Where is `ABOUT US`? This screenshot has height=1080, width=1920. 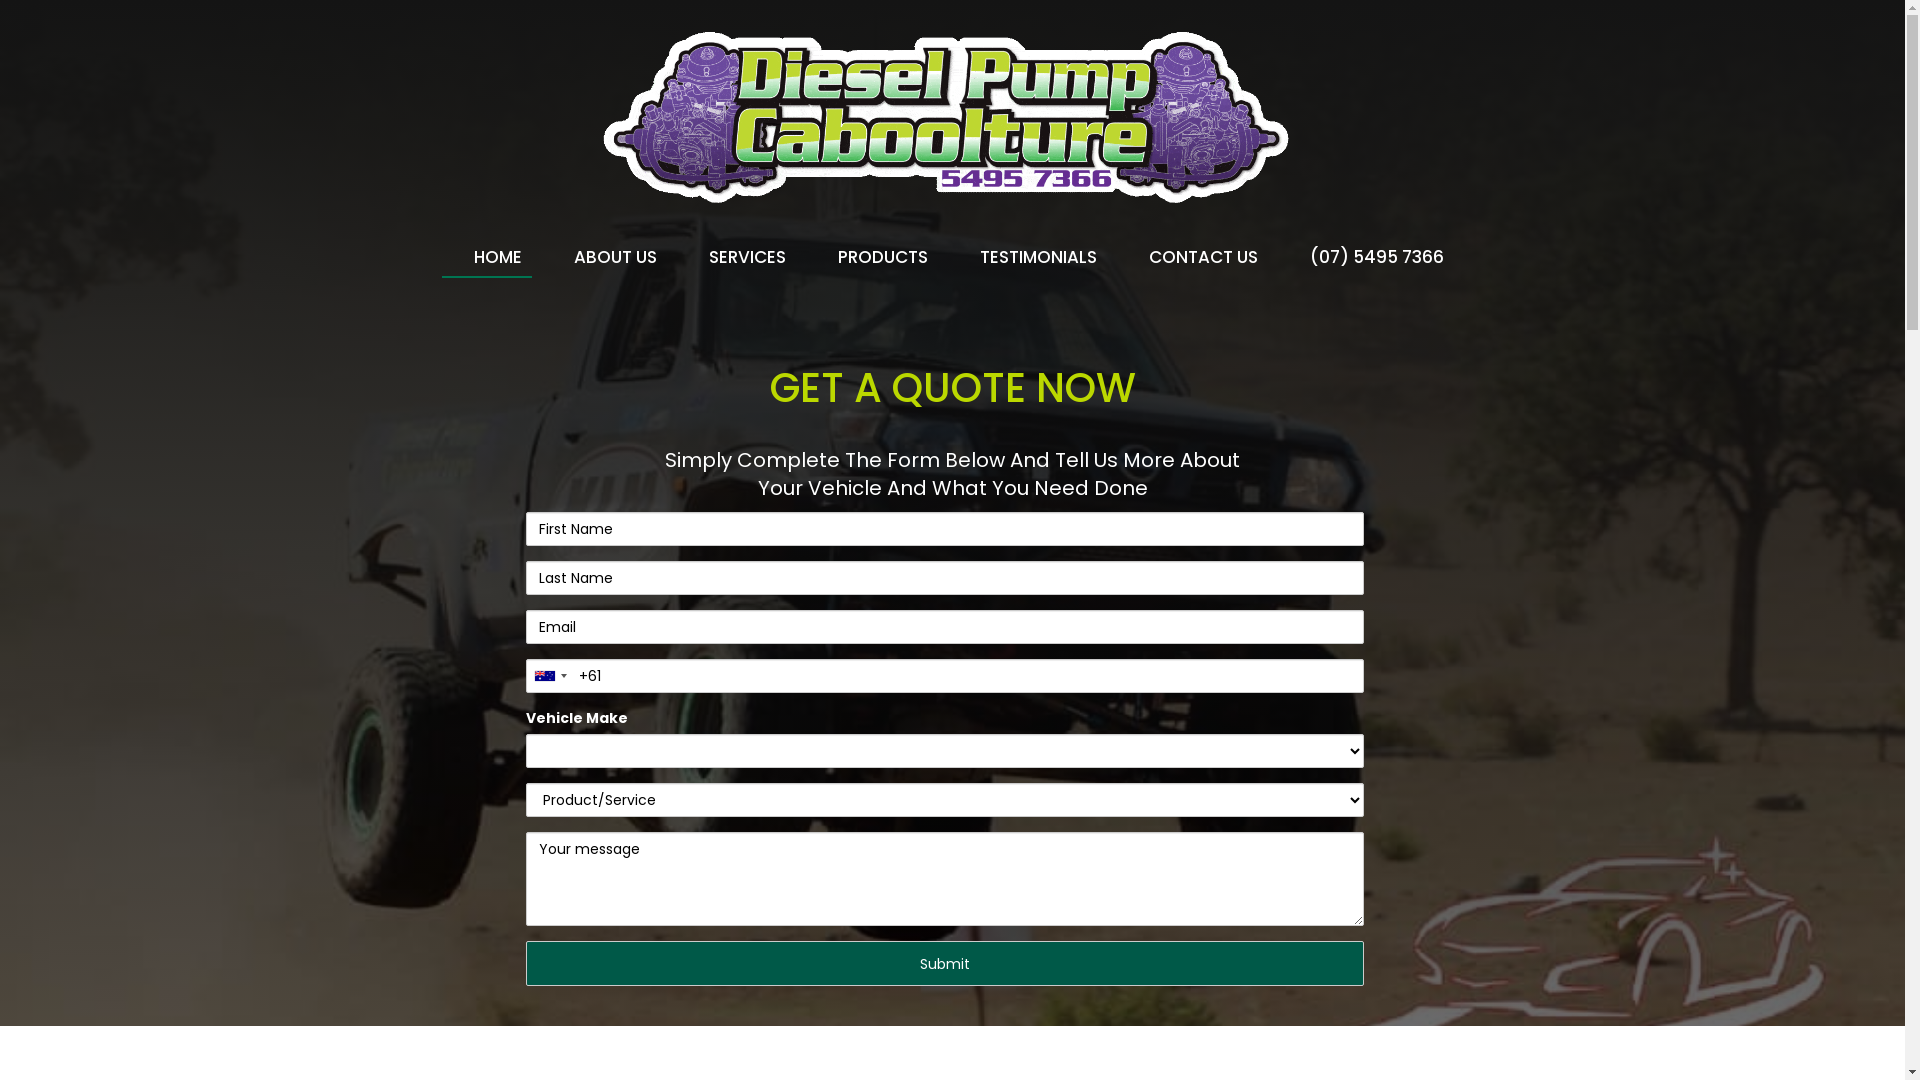 ABOUT US is located at coordinates (604, 258).